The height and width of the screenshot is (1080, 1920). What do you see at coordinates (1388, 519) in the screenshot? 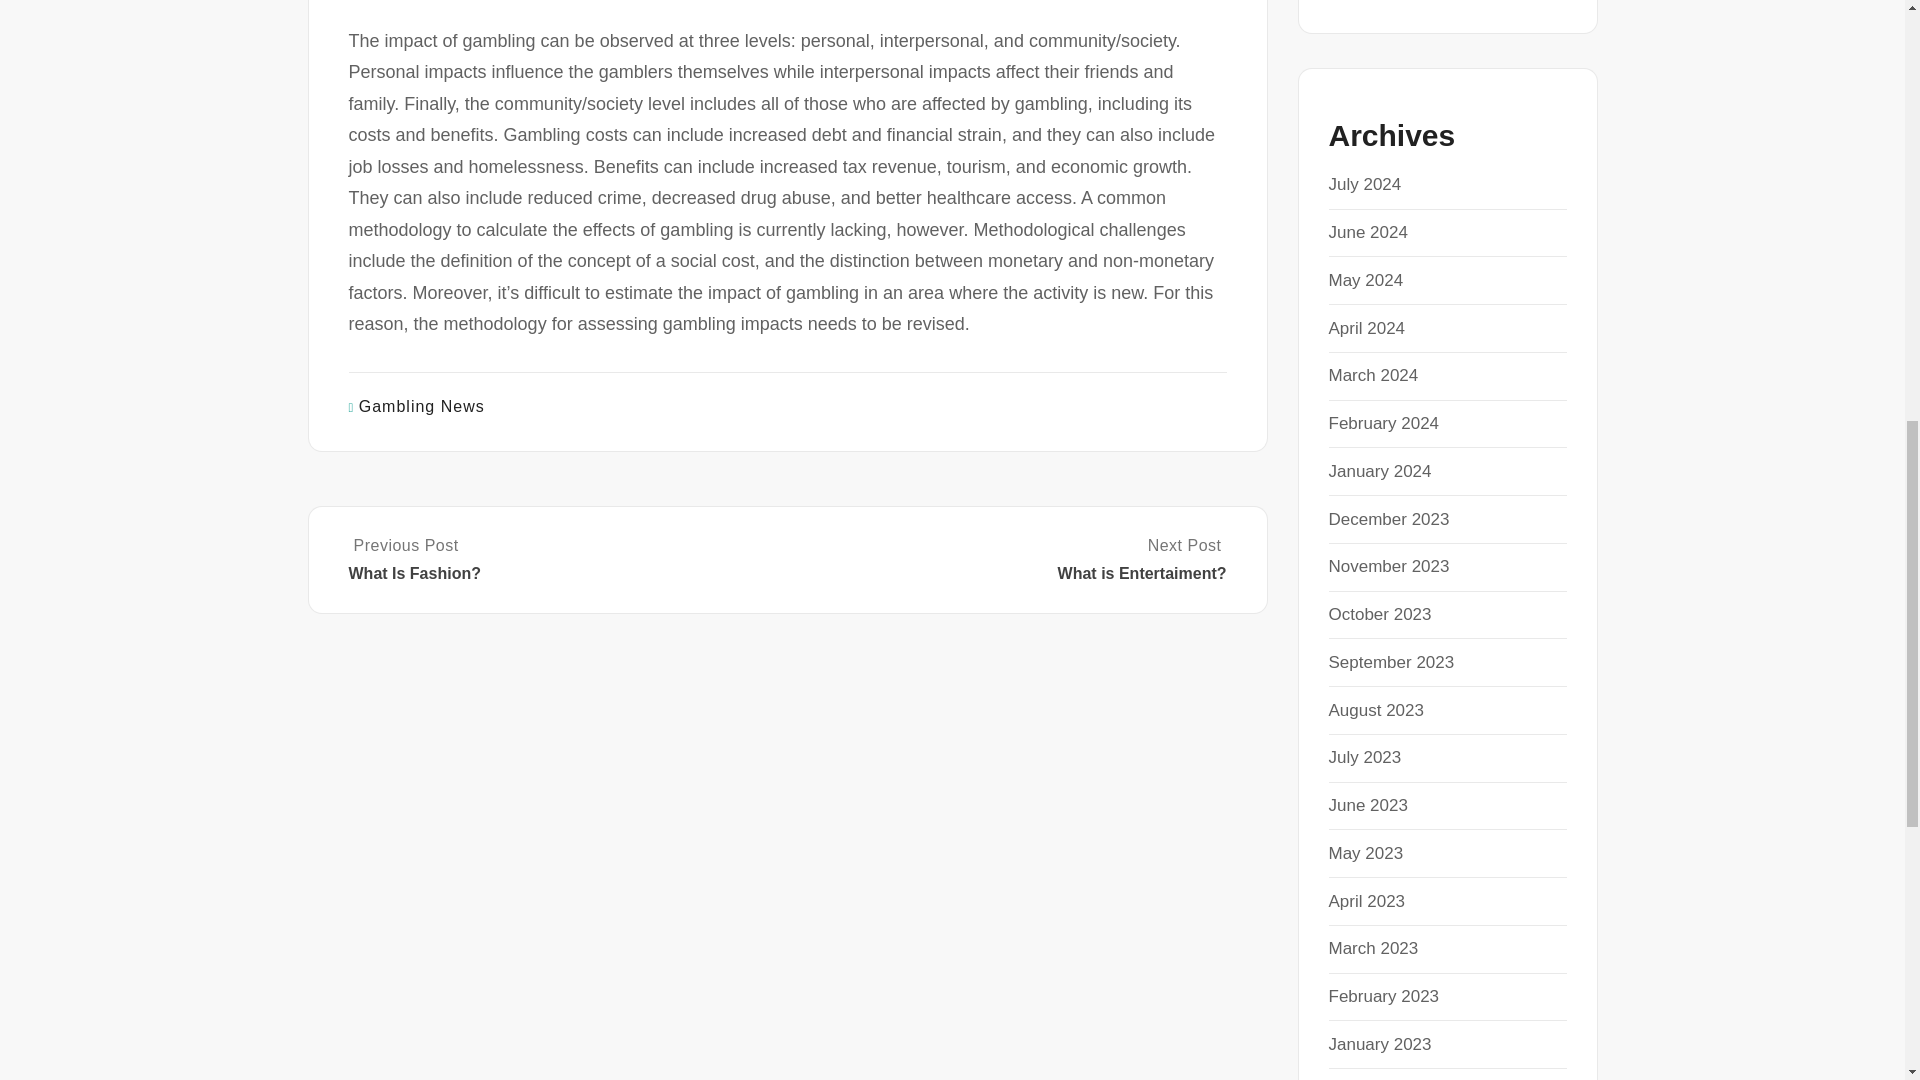
I see `December 2023` at bounding box center [1388, 519].